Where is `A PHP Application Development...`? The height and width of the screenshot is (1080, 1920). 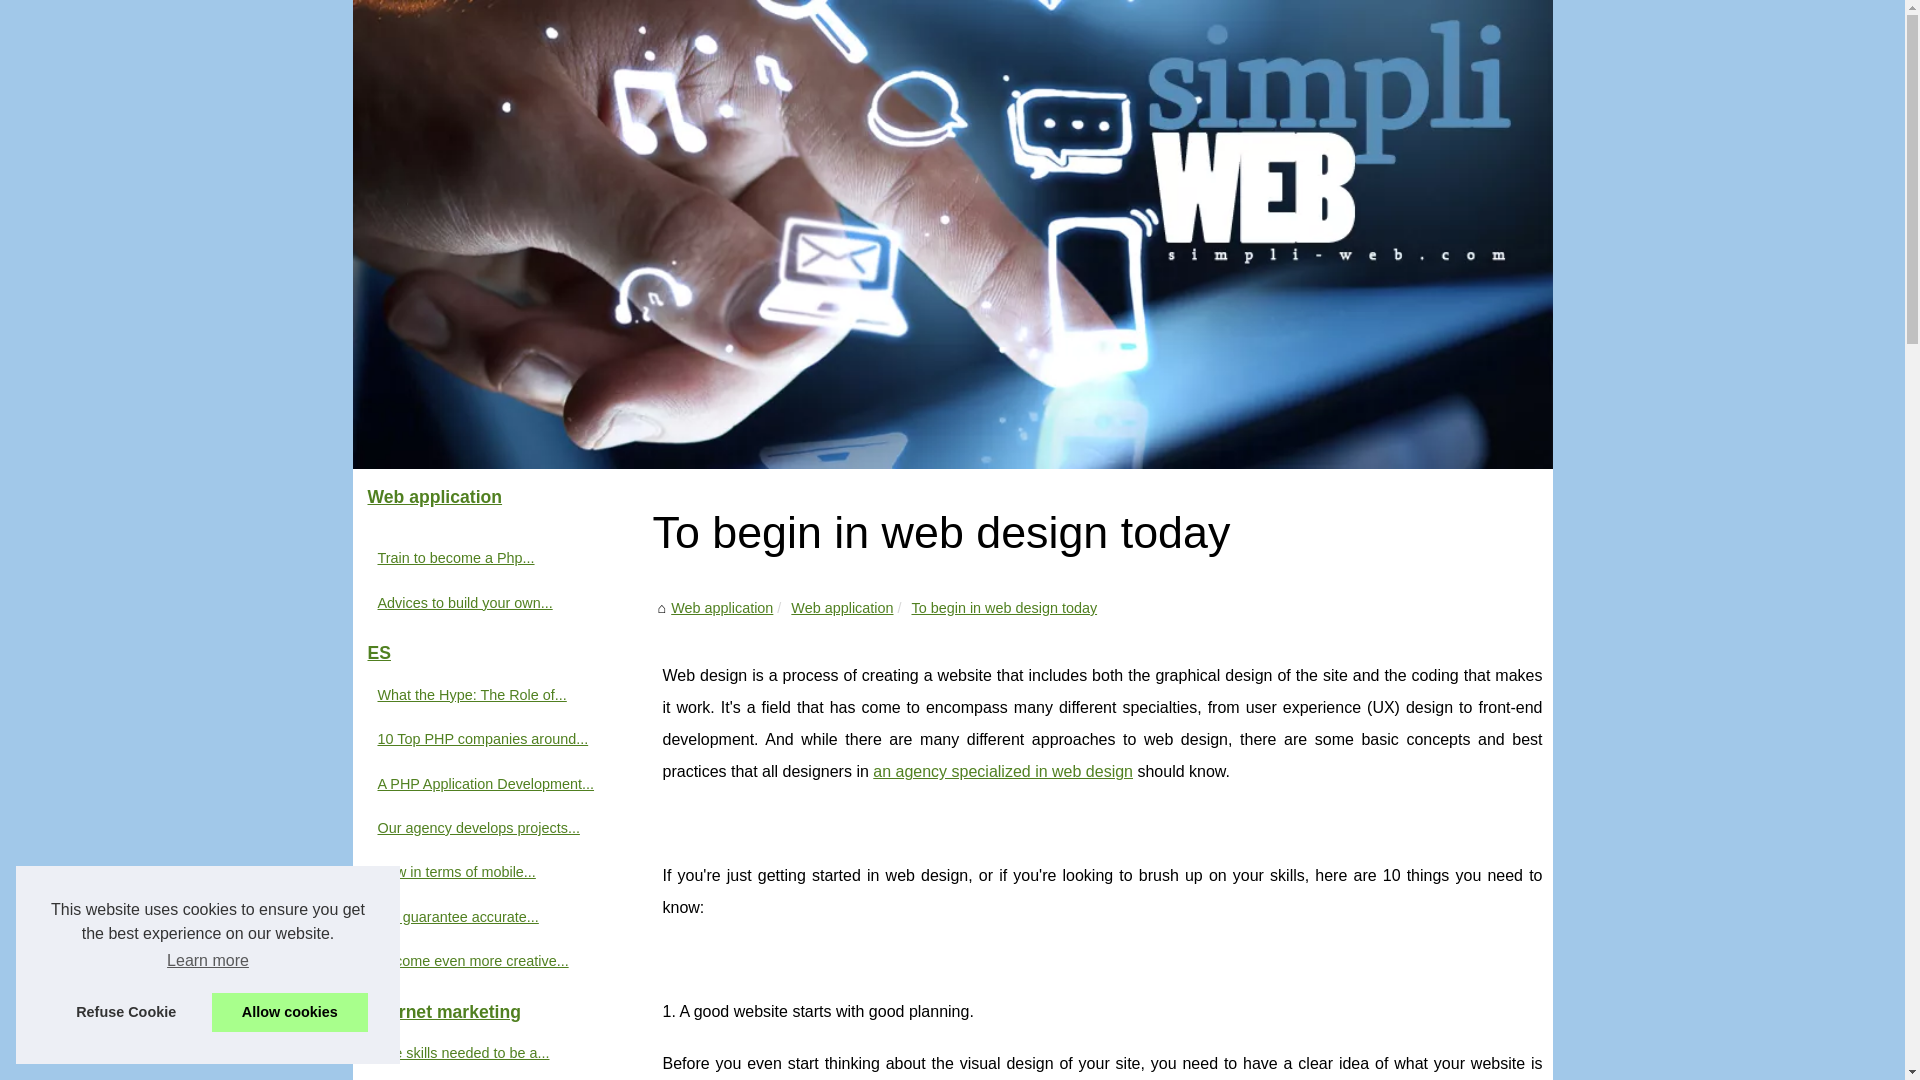 A PHP Application Development... is located at coordinates (492, 784).